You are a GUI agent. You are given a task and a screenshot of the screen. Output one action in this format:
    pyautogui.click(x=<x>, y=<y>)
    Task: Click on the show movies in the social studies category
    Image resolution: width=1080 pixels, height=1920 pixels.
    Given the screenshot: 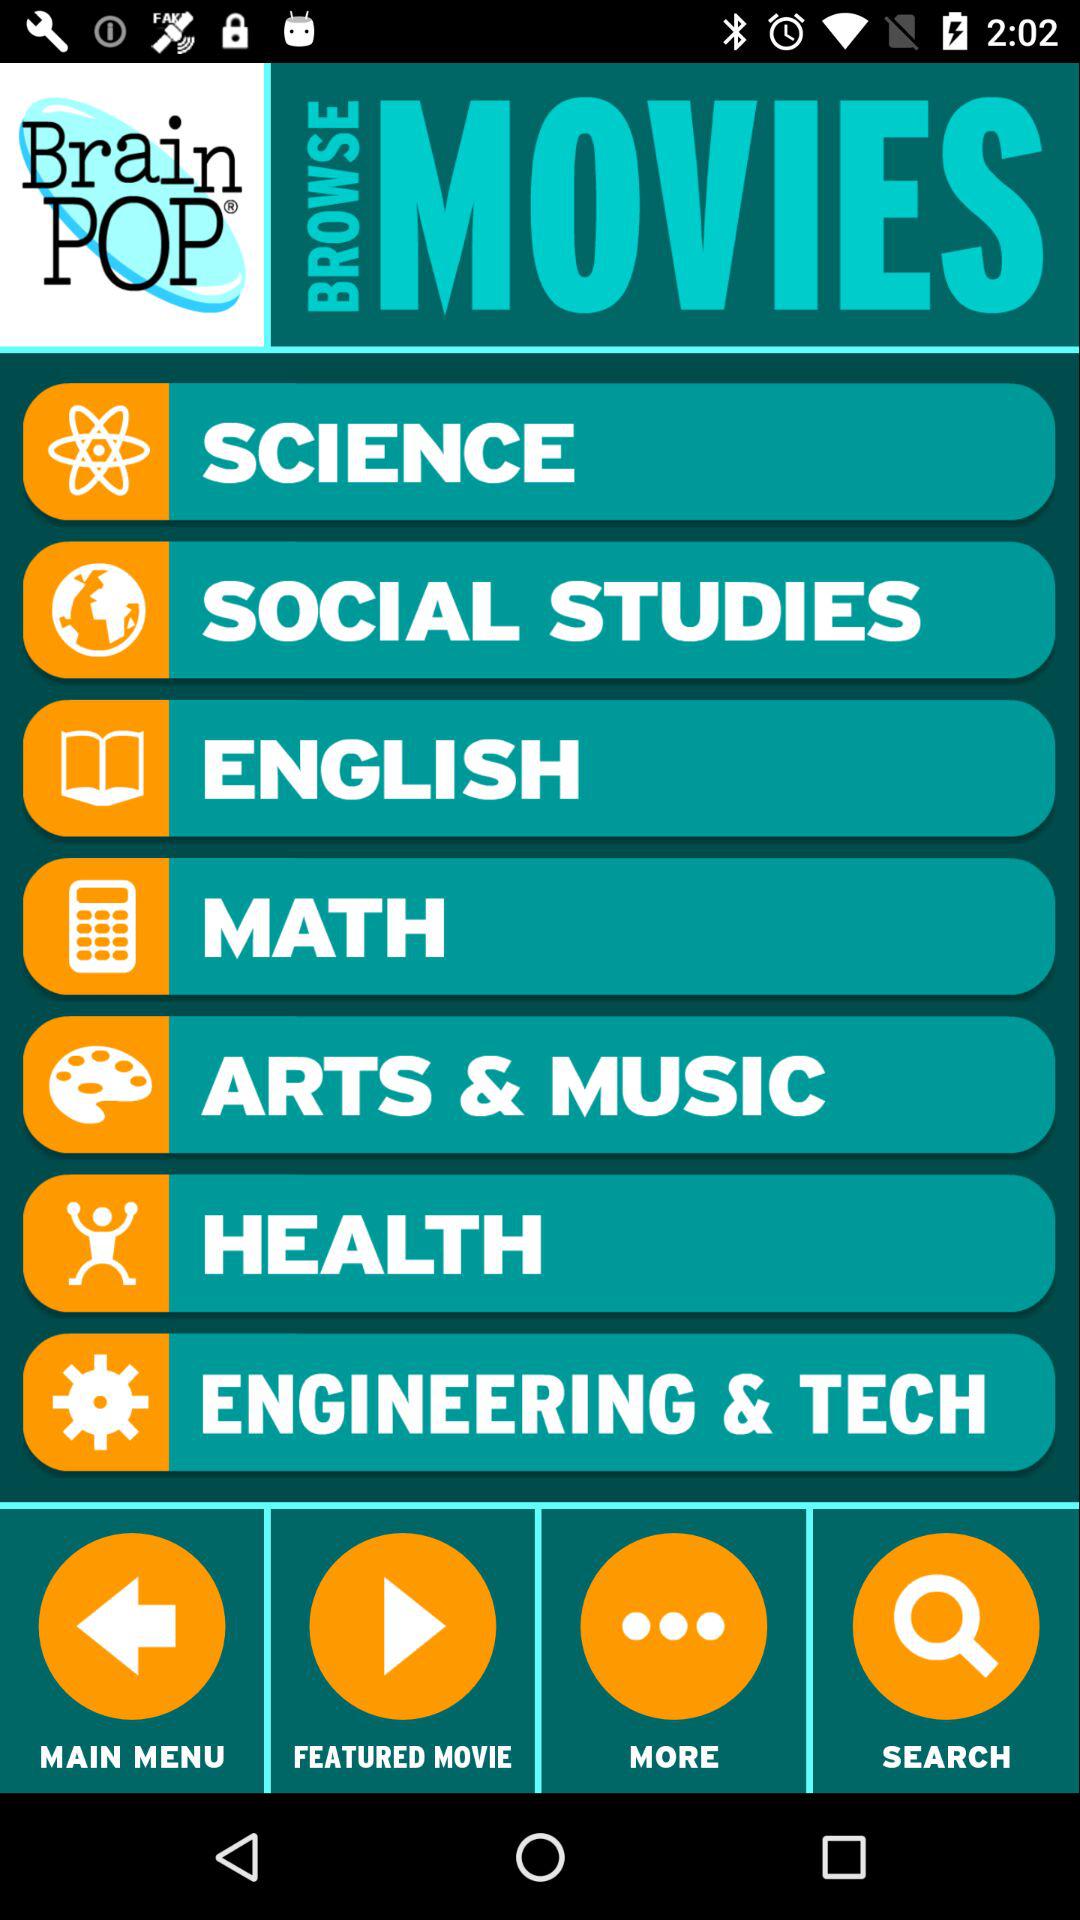 What is the action you would take?
    pyautogui.click(x=539, y=613)
    